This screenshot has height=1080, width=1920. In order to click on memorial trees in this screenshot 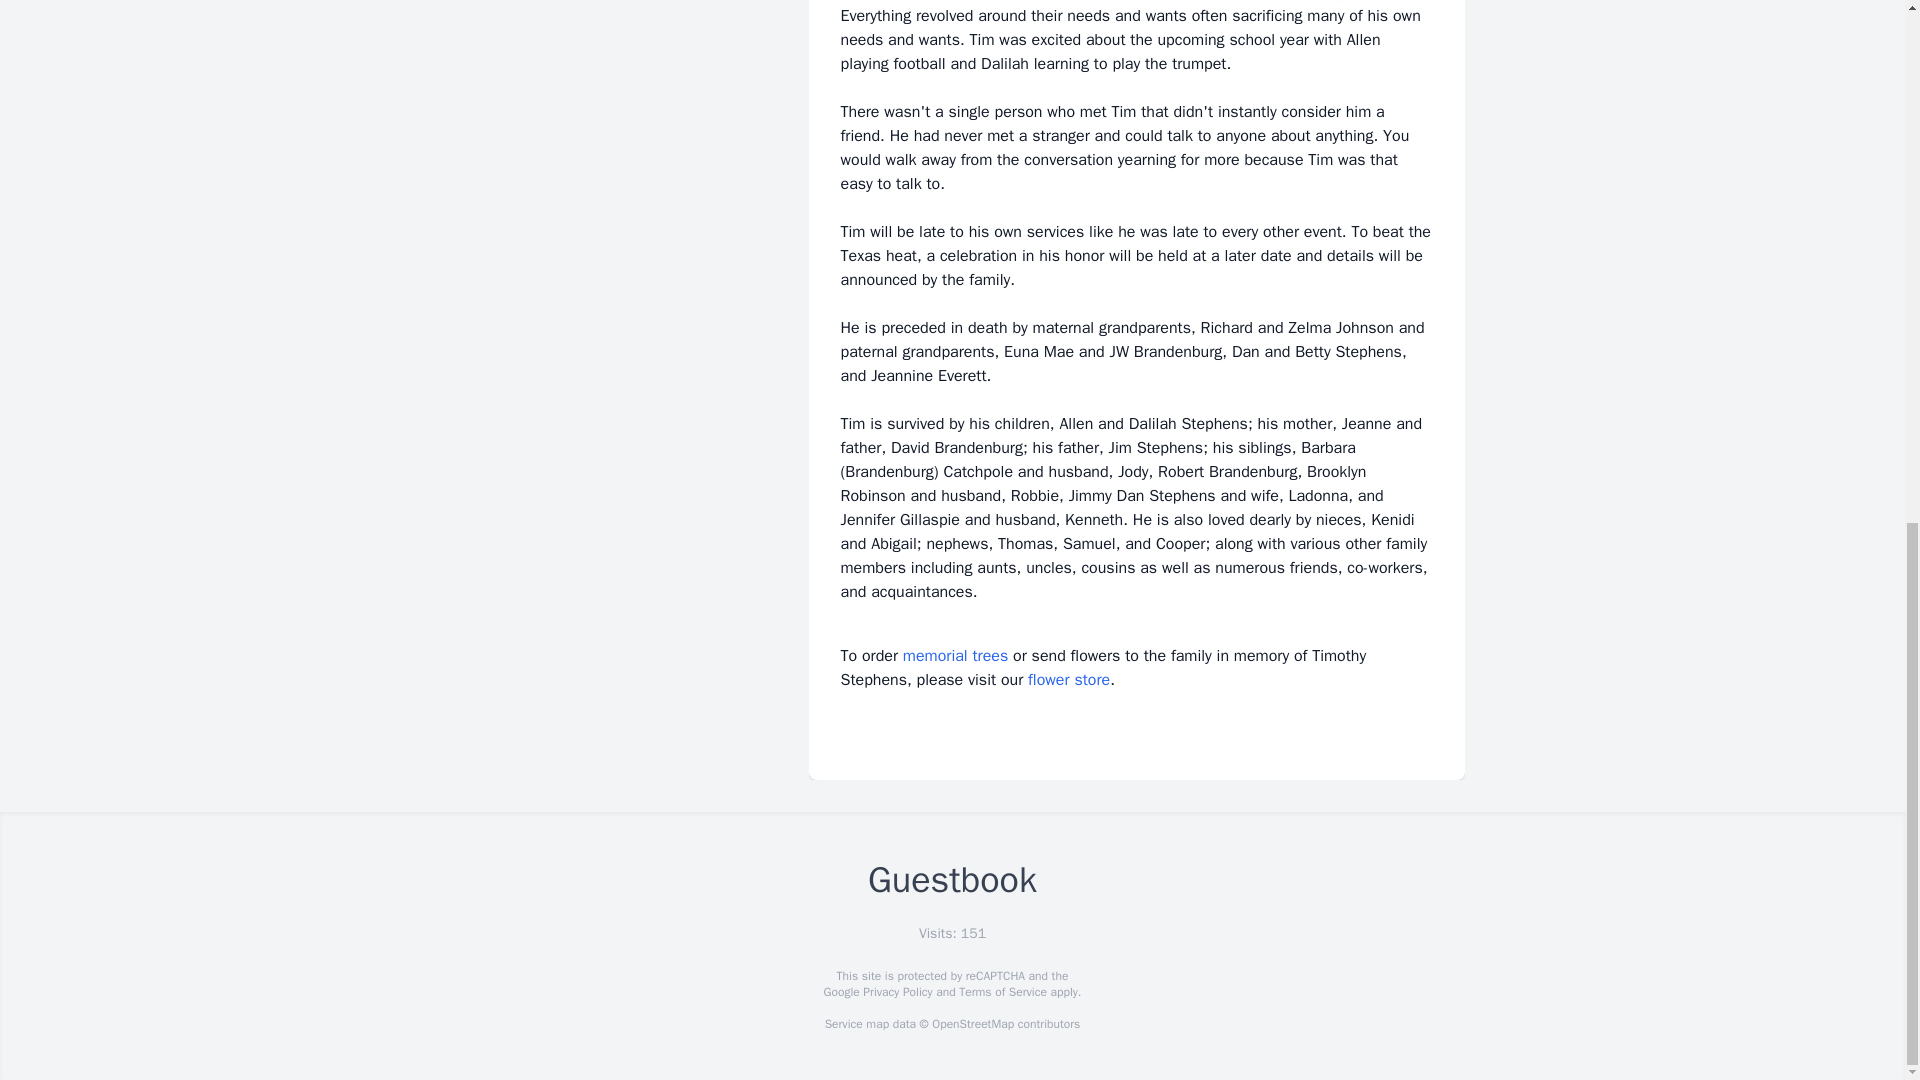, I will do `click(955, 656)`.